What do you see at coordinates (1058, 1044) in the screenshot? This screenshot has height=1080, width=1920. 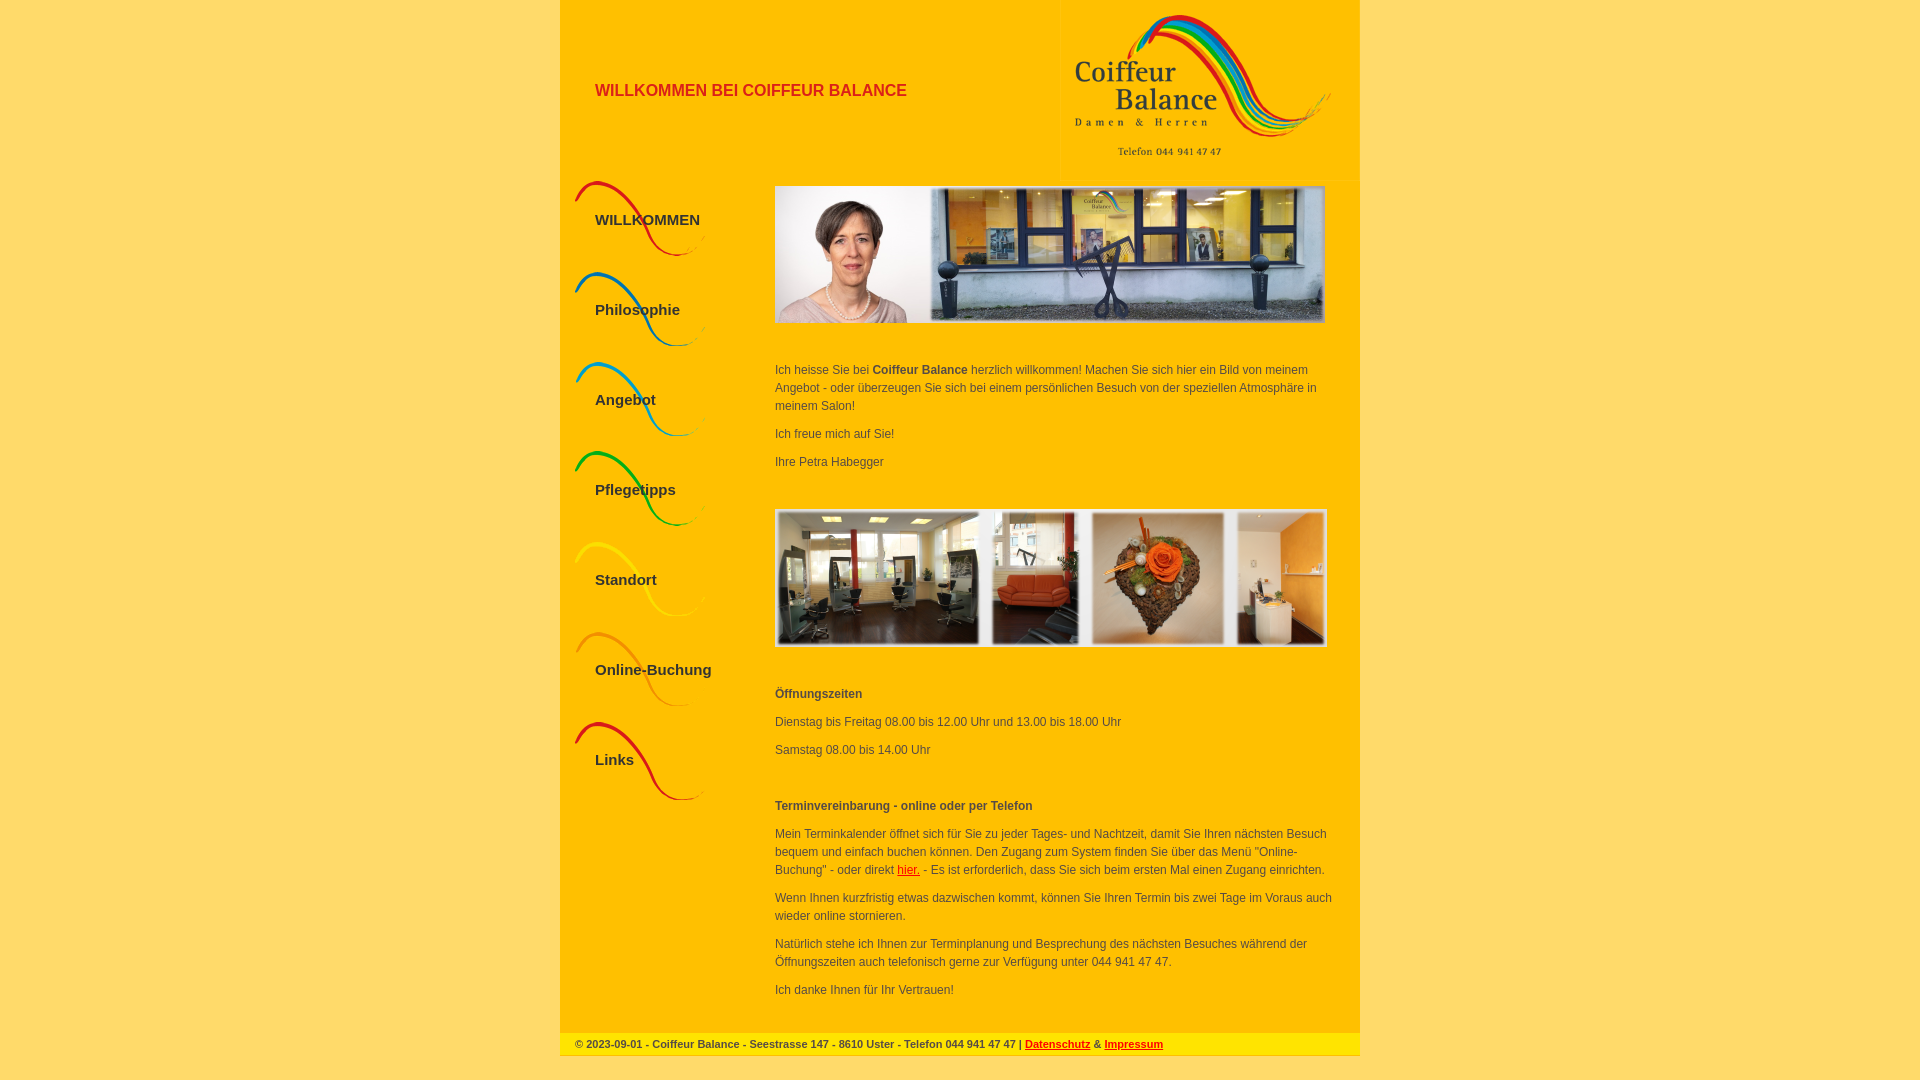 I see `Datenschutz` at bounding box center [1058, 1044].